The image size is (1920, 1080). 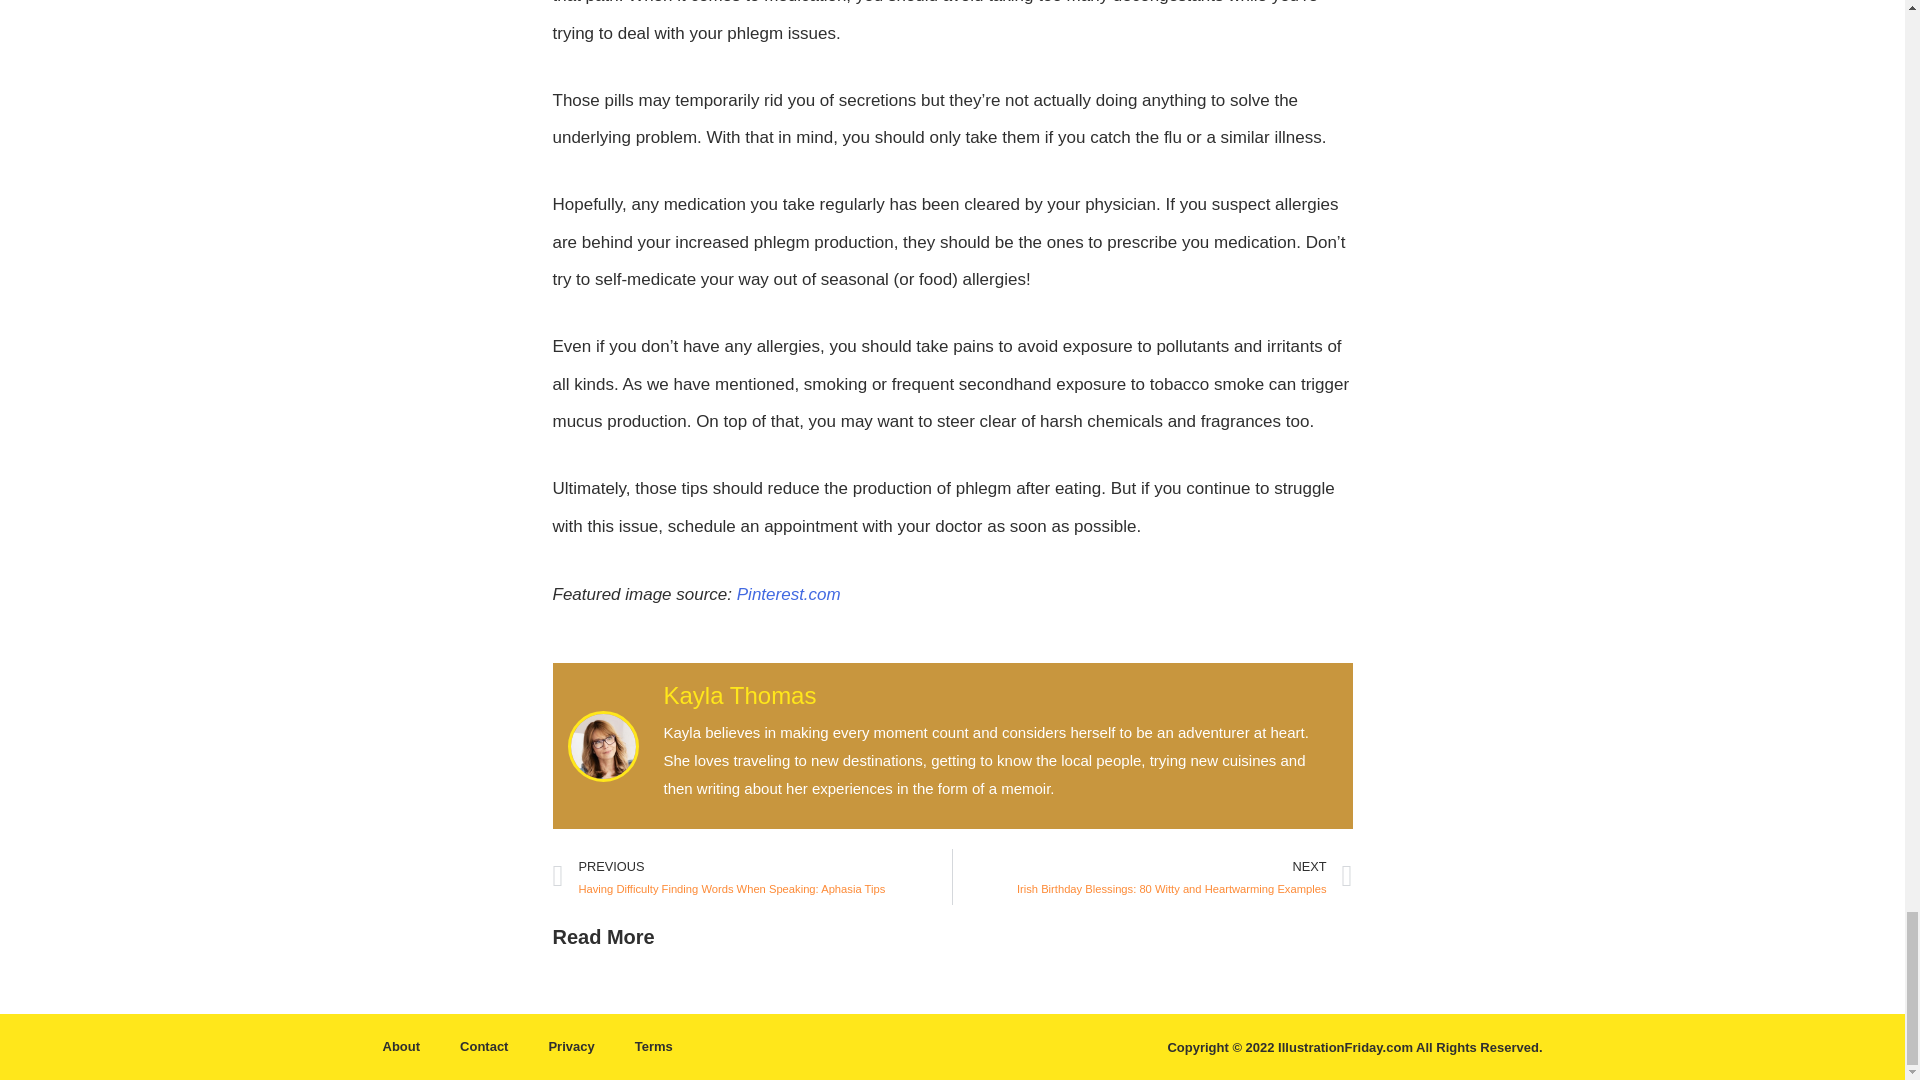 I want to click on Contact, so click(x=484, y=1046).